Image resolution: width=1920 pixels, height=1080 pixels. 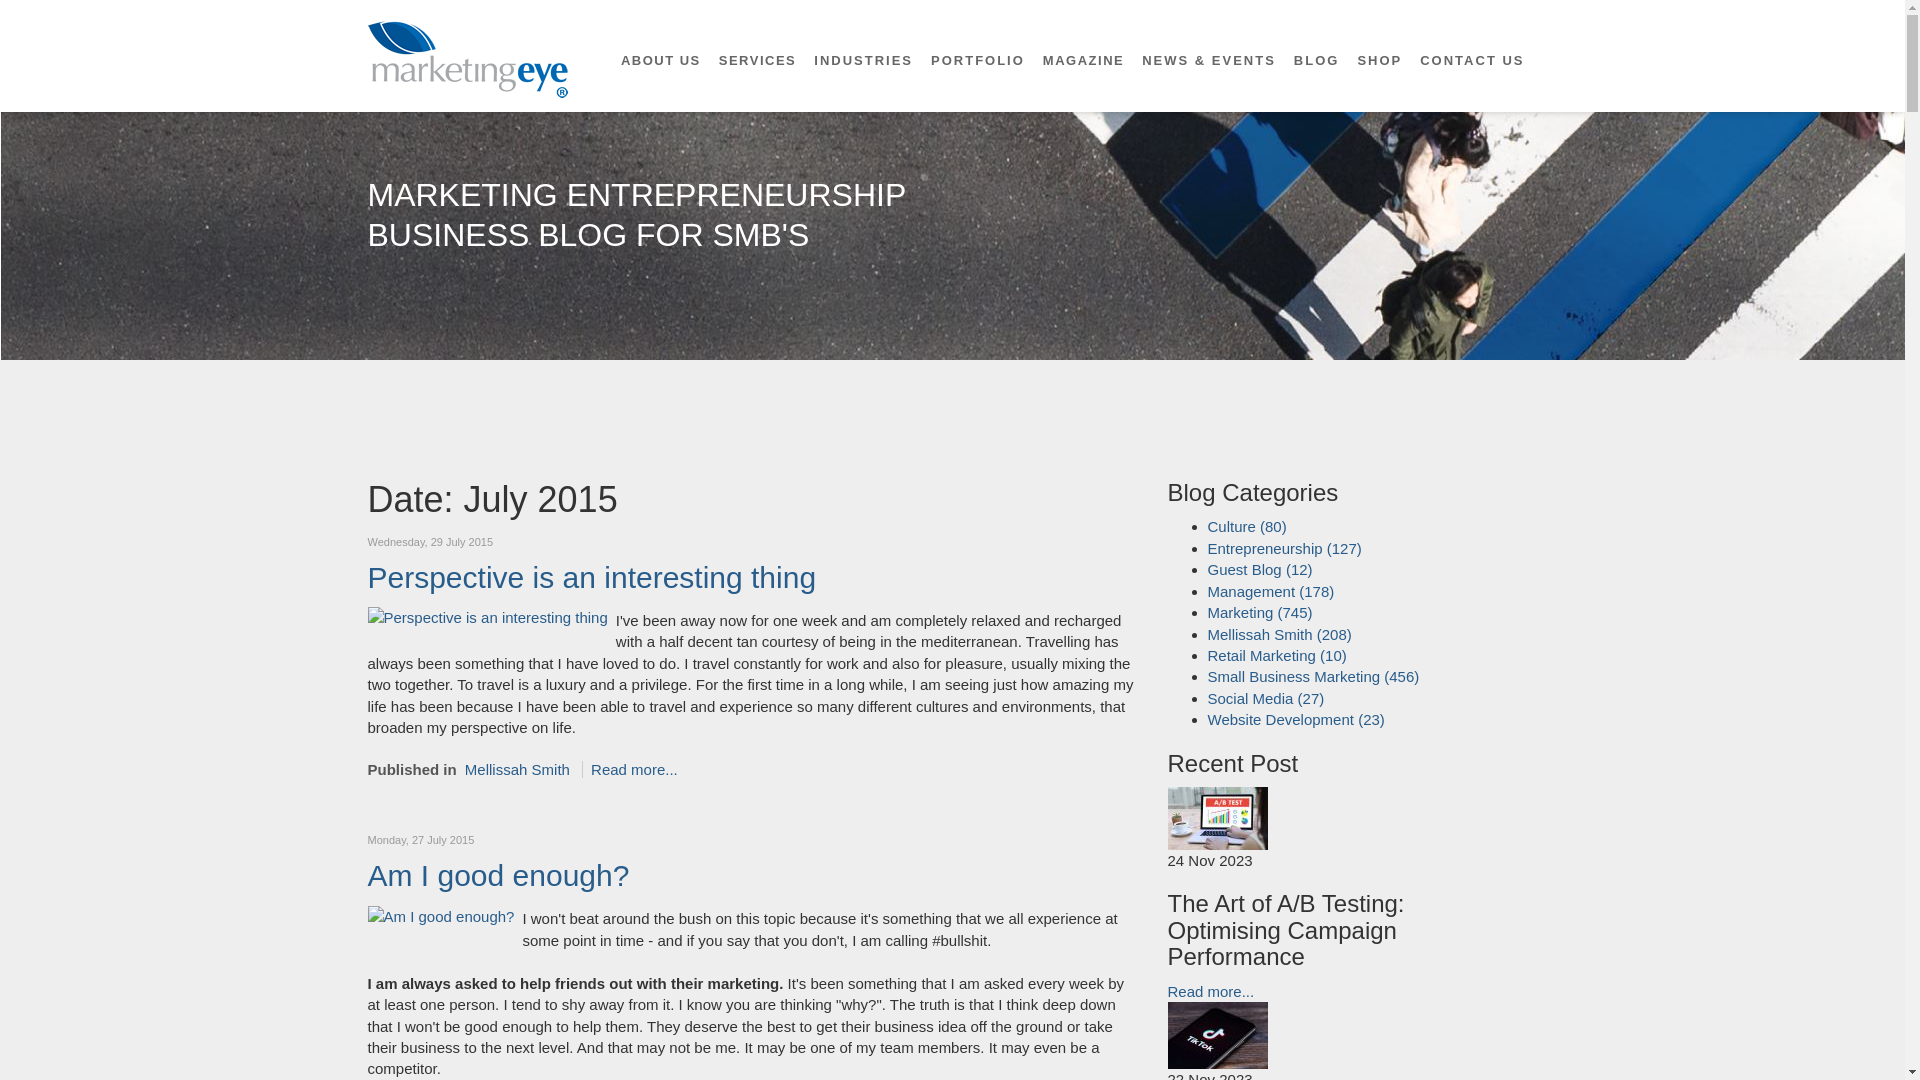 What do you see at coordinates (1260, 570) in the screenshot?
I see `Guest Blog (12)` at bounding box center [1260, 570].